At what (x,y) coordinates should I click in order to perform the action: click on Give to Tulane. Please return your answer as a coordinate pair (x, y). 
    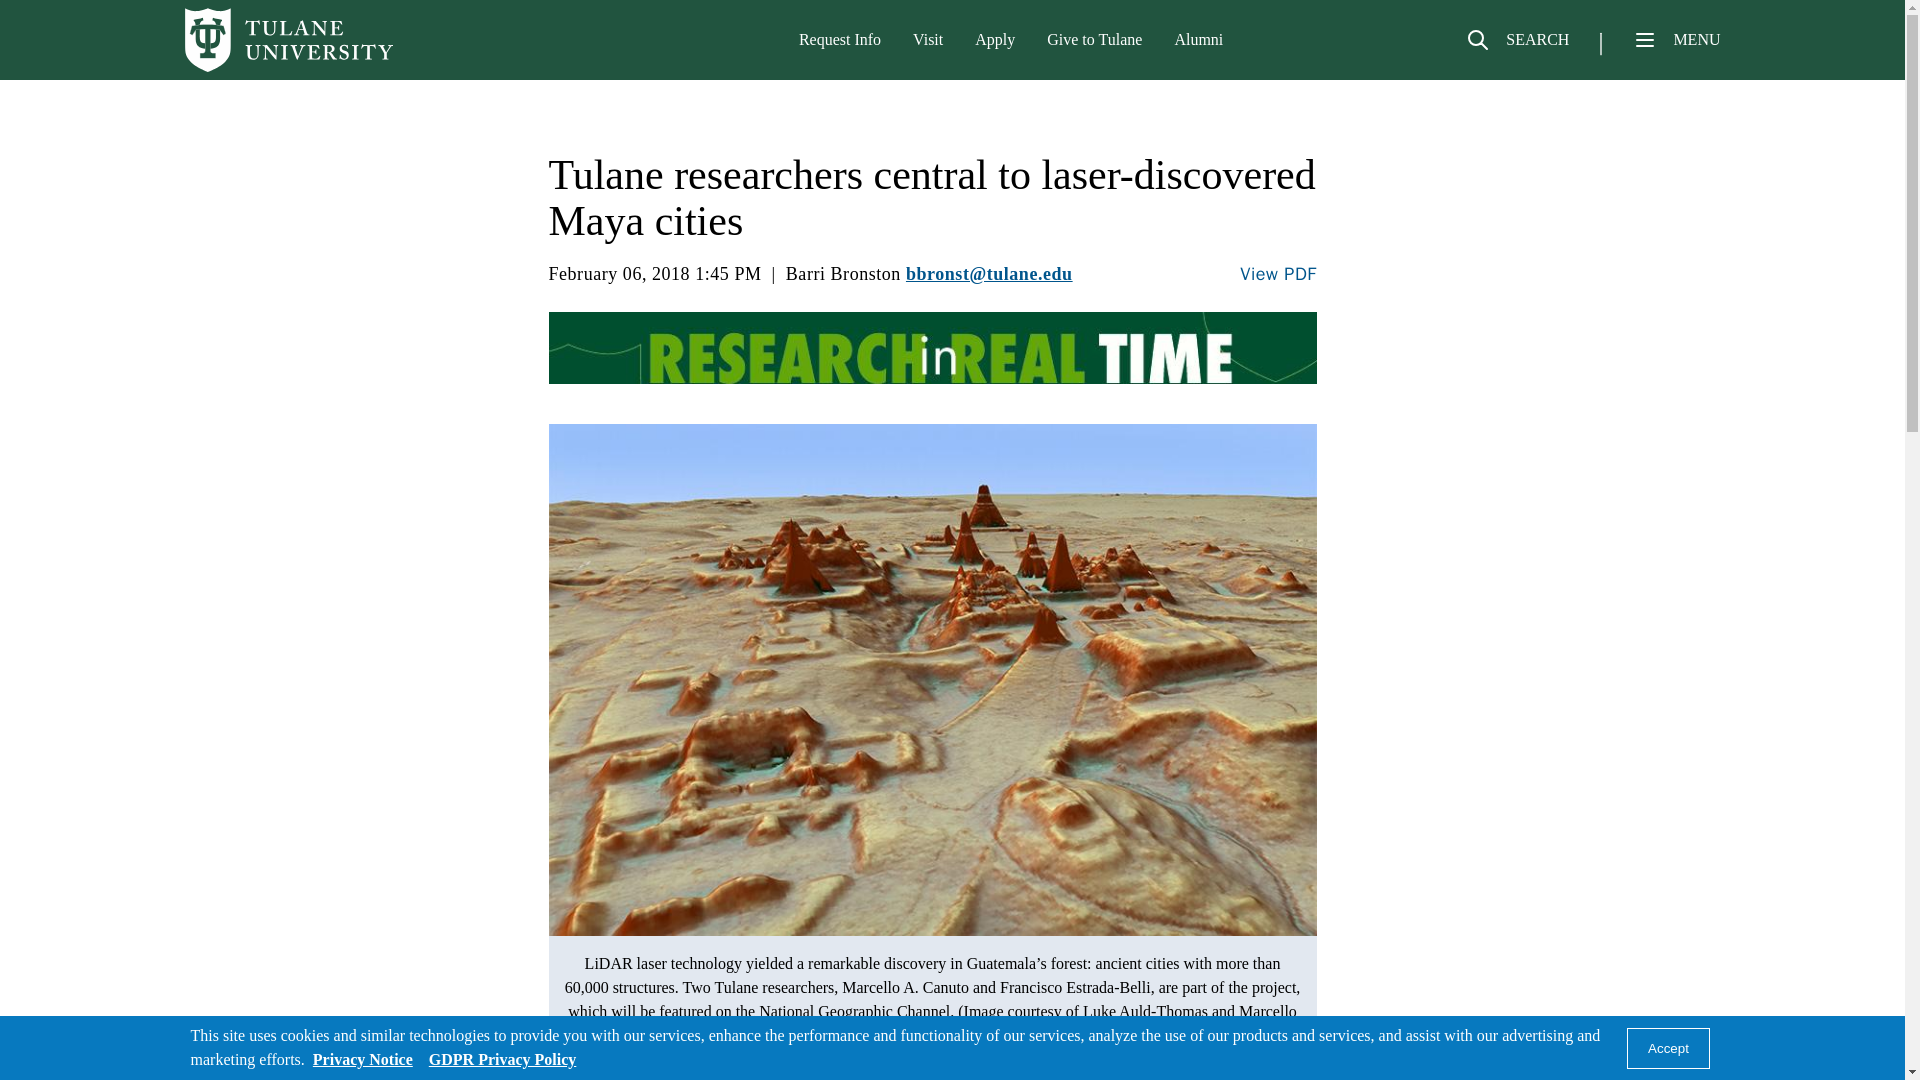
    Looking at the image, I should click on (1094, 39).